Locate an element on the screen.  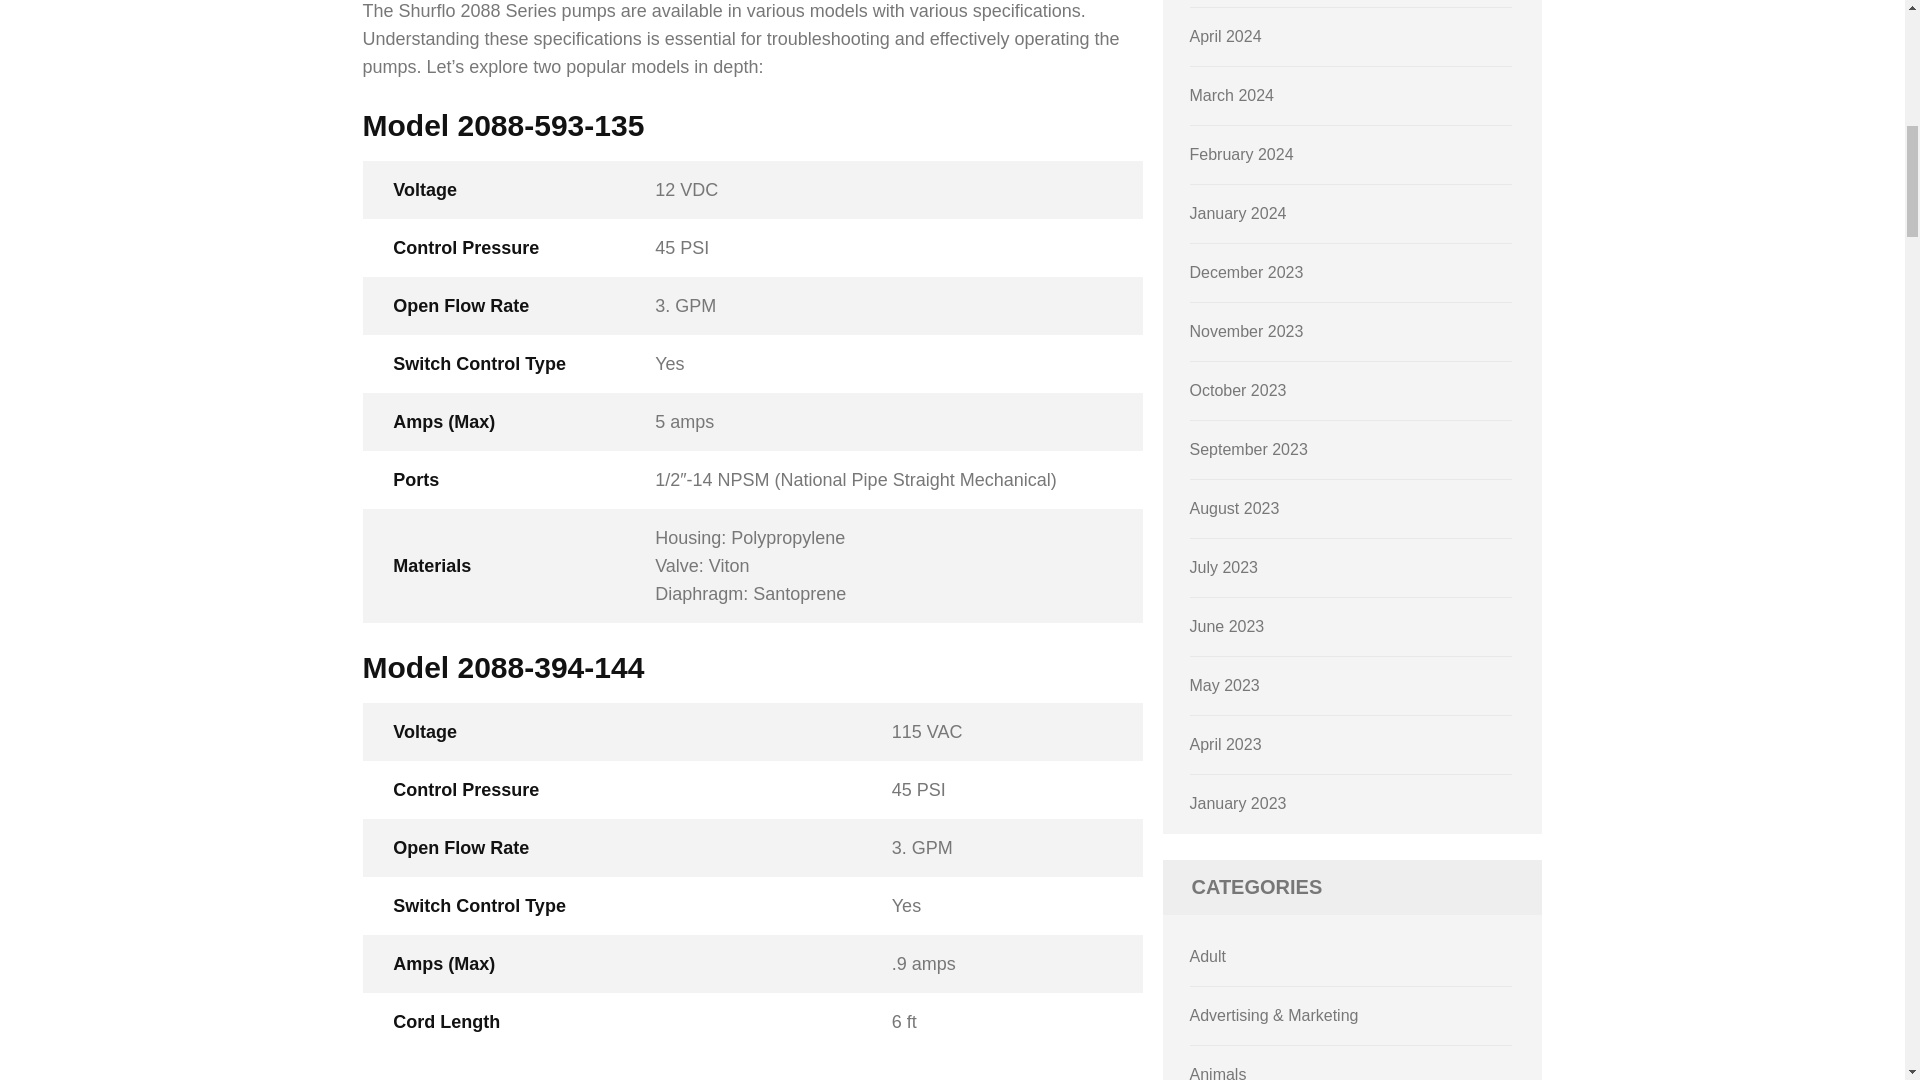
June 2023 is located at coordinates (1228, 626).